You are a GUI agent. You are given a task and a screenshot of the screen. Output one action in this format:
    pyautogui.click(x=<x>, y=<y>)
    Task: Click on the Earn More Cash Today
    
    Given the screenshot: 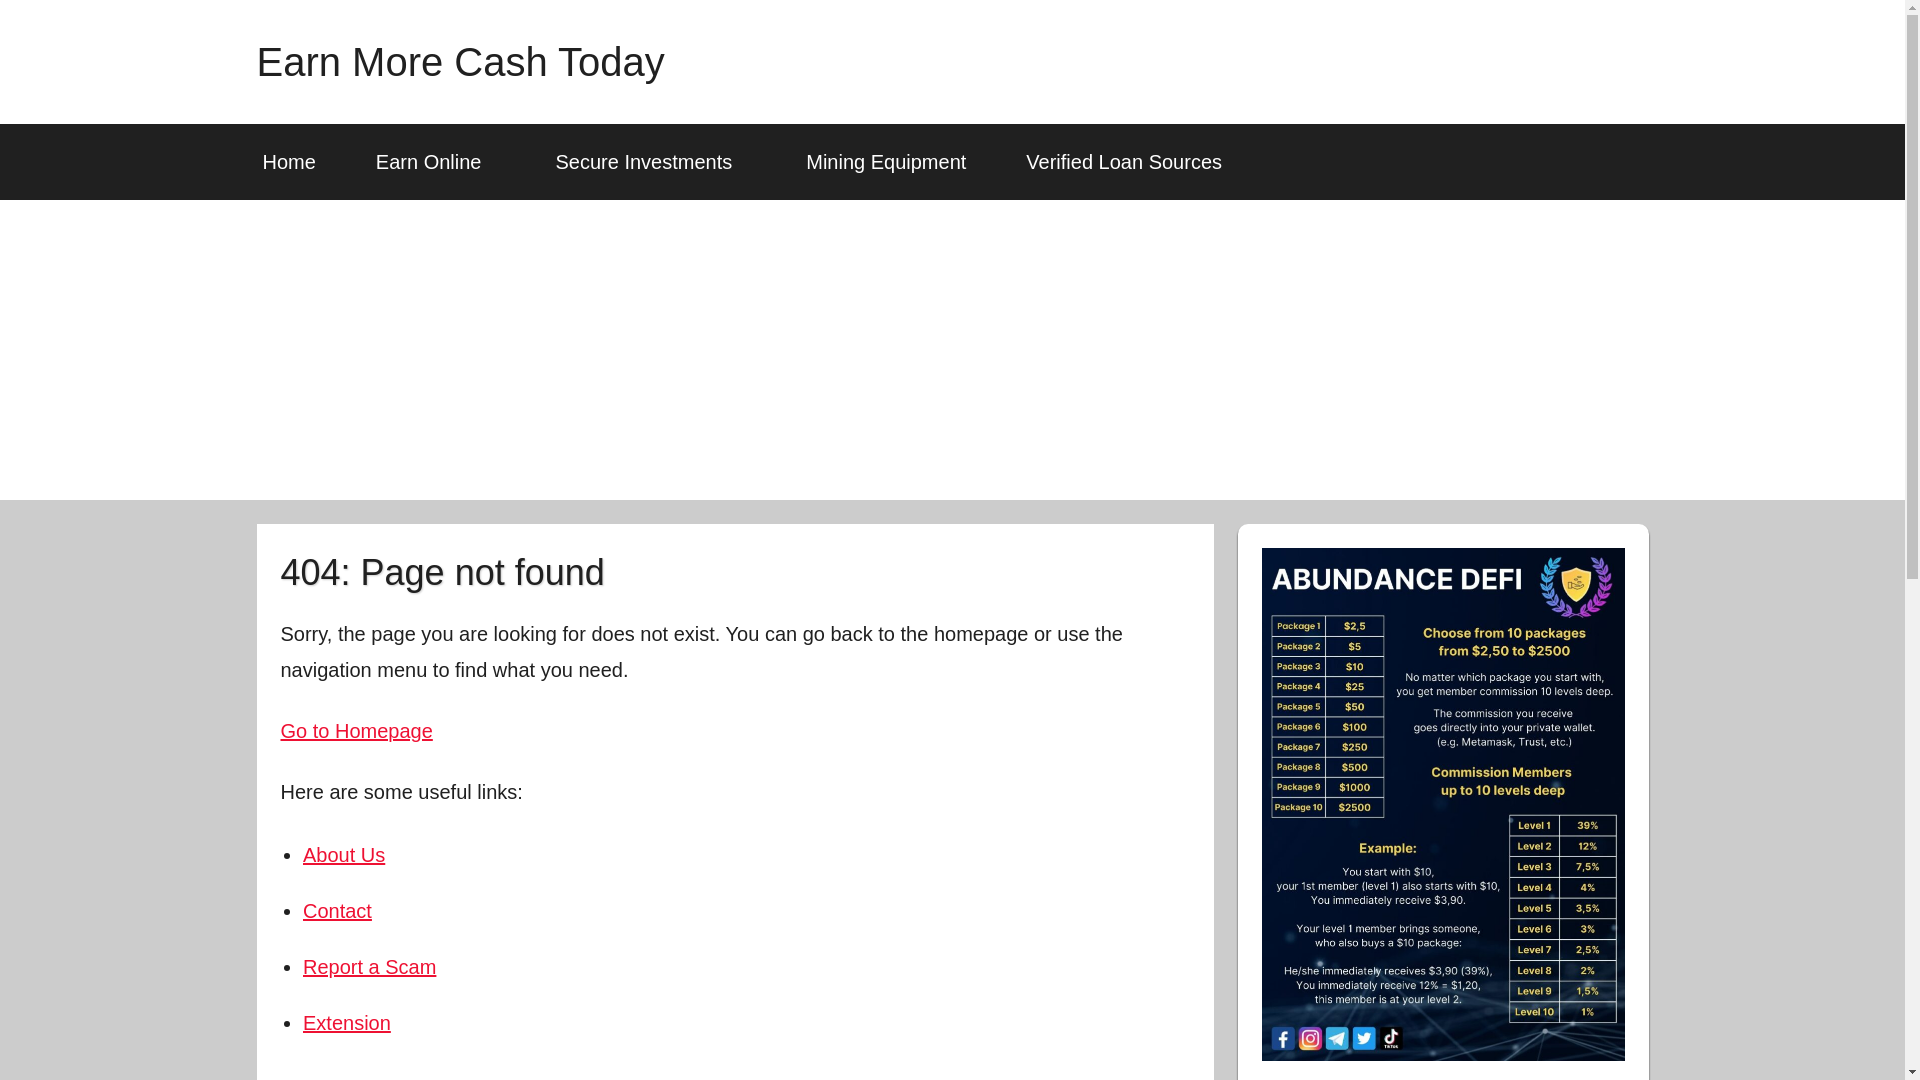 What is the action you would take?
    pyautogui.click(x=460, y=62)
    